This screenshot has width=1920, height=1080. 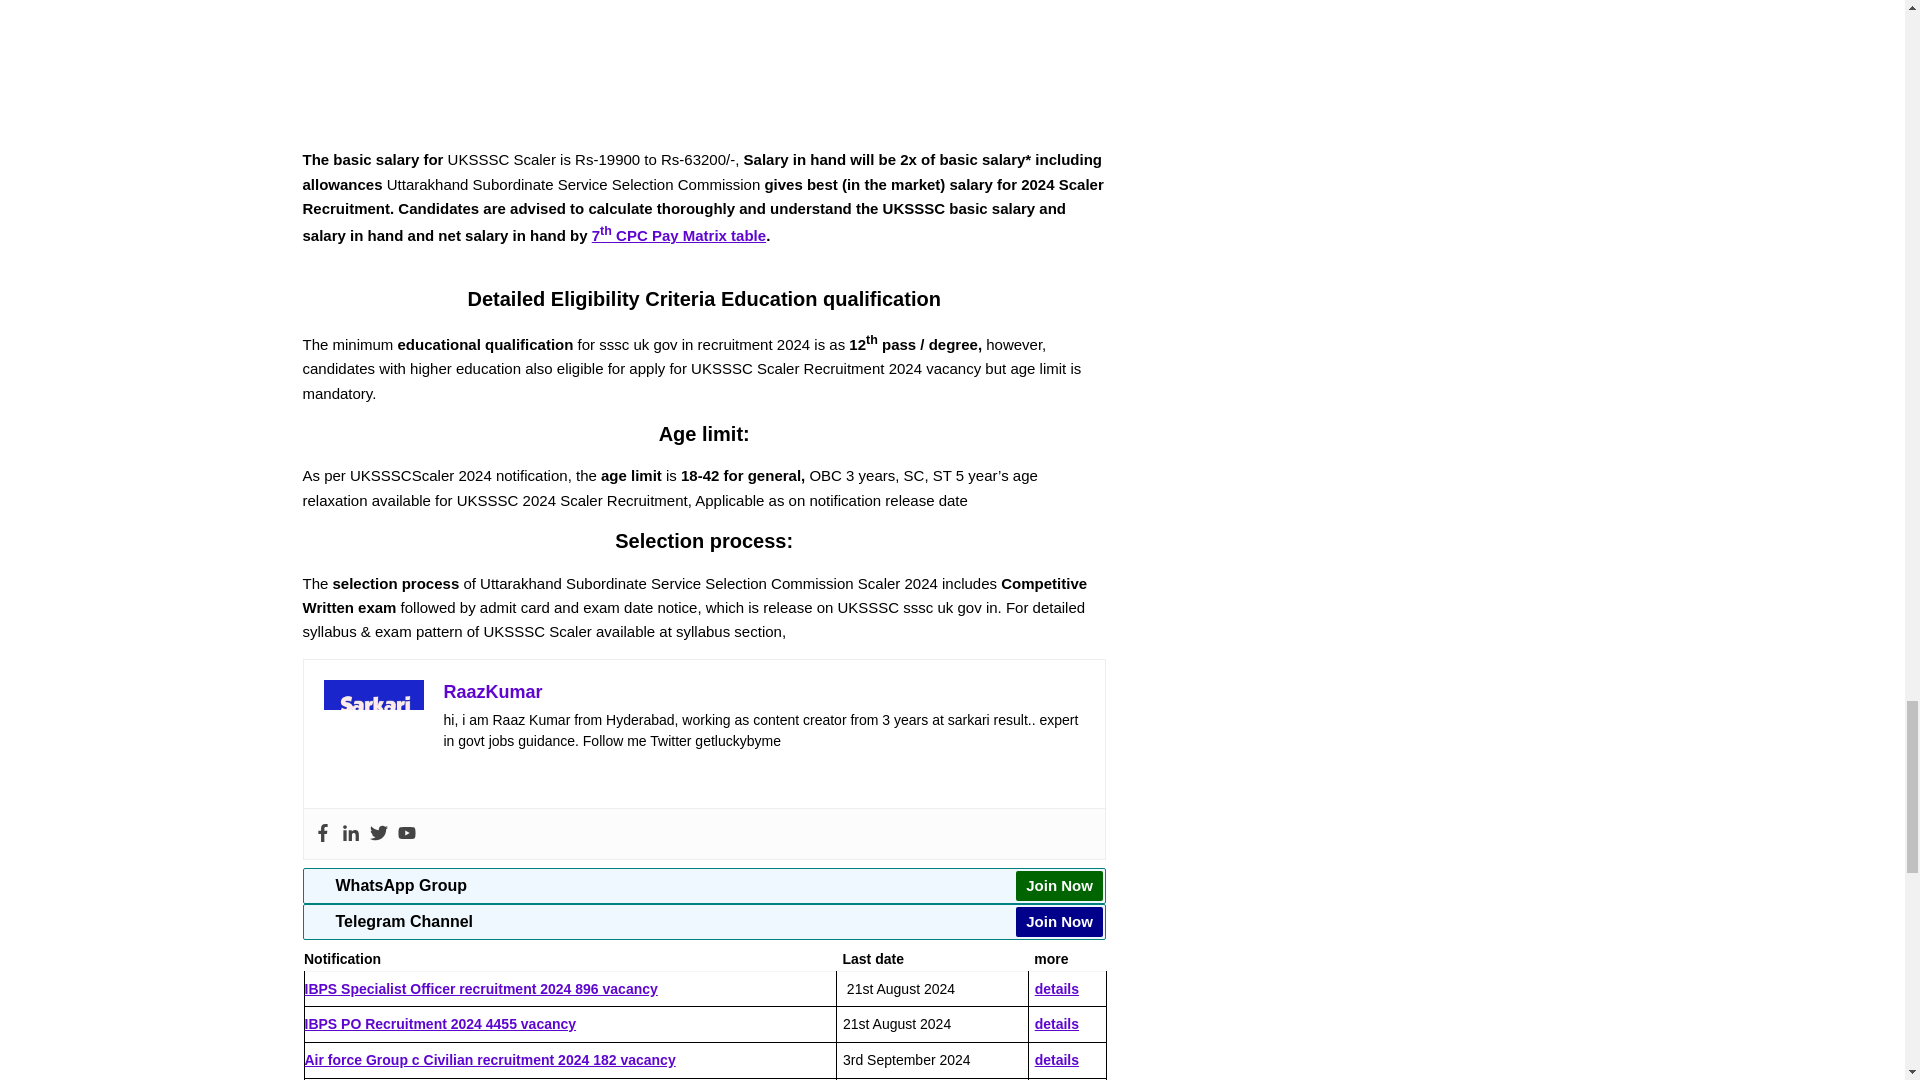 I want to click on Linkedin, so click(x=350, y=834).